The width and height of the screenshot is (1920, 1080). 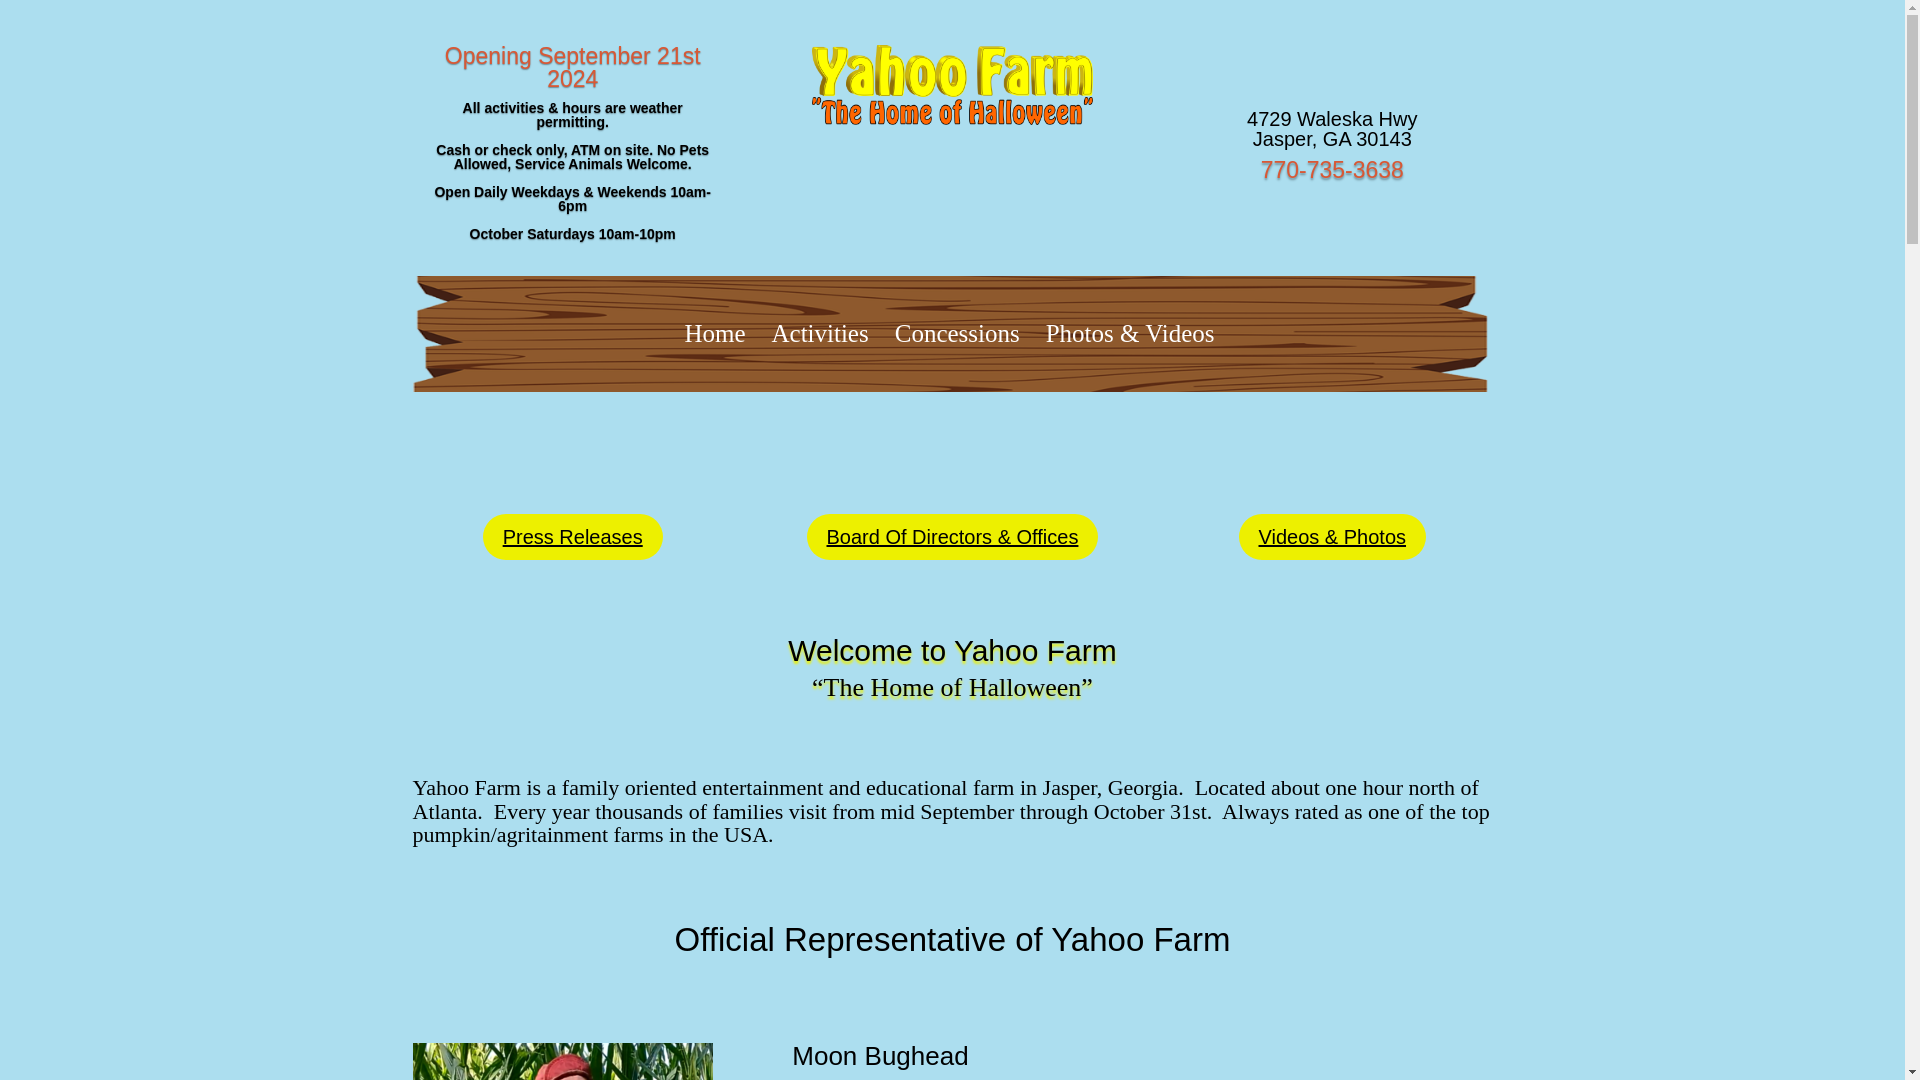 What do you see at coordinates (952, 71) in the screenshot?
I see `Yahoo Farm Logo` at bounding box center [952, 71].